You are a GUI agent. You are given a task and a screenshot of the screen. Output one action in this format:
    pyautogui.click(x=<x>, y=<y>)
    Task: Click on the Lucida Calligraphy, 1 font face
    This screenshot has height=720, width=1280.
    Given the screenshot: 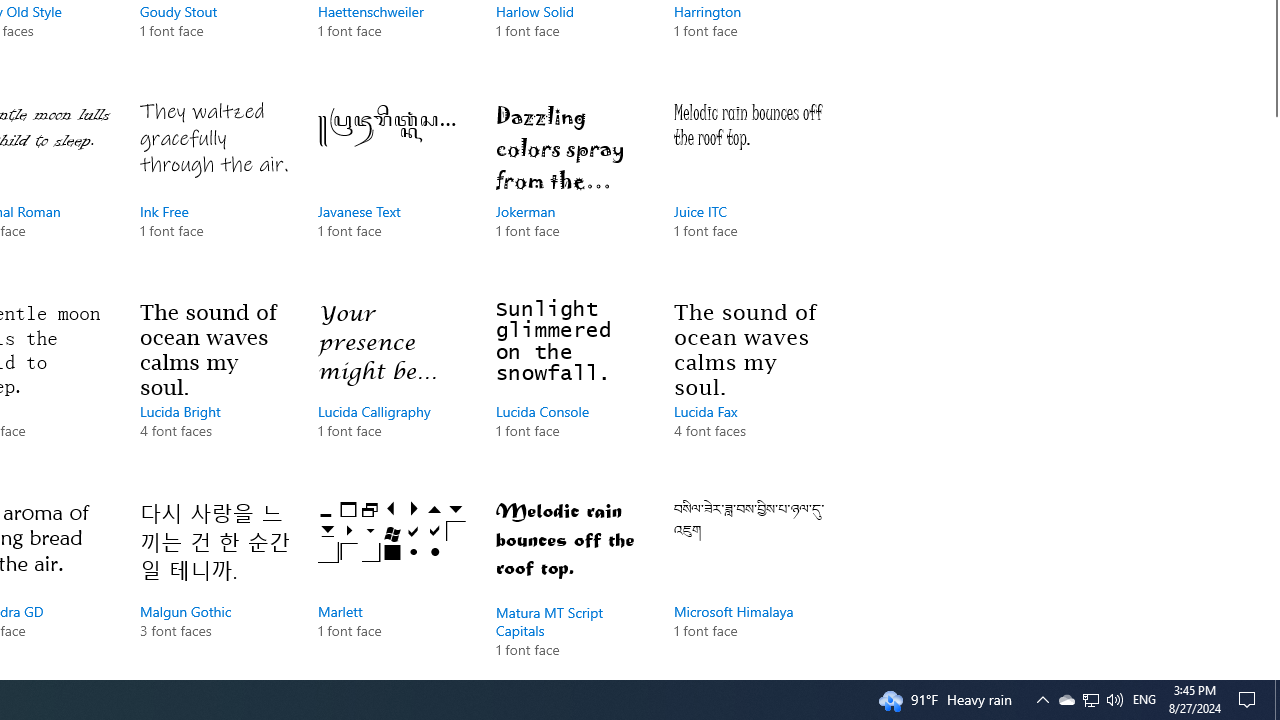 What is the action you would take?
    pyautogui.click(x=392, y=390)
    